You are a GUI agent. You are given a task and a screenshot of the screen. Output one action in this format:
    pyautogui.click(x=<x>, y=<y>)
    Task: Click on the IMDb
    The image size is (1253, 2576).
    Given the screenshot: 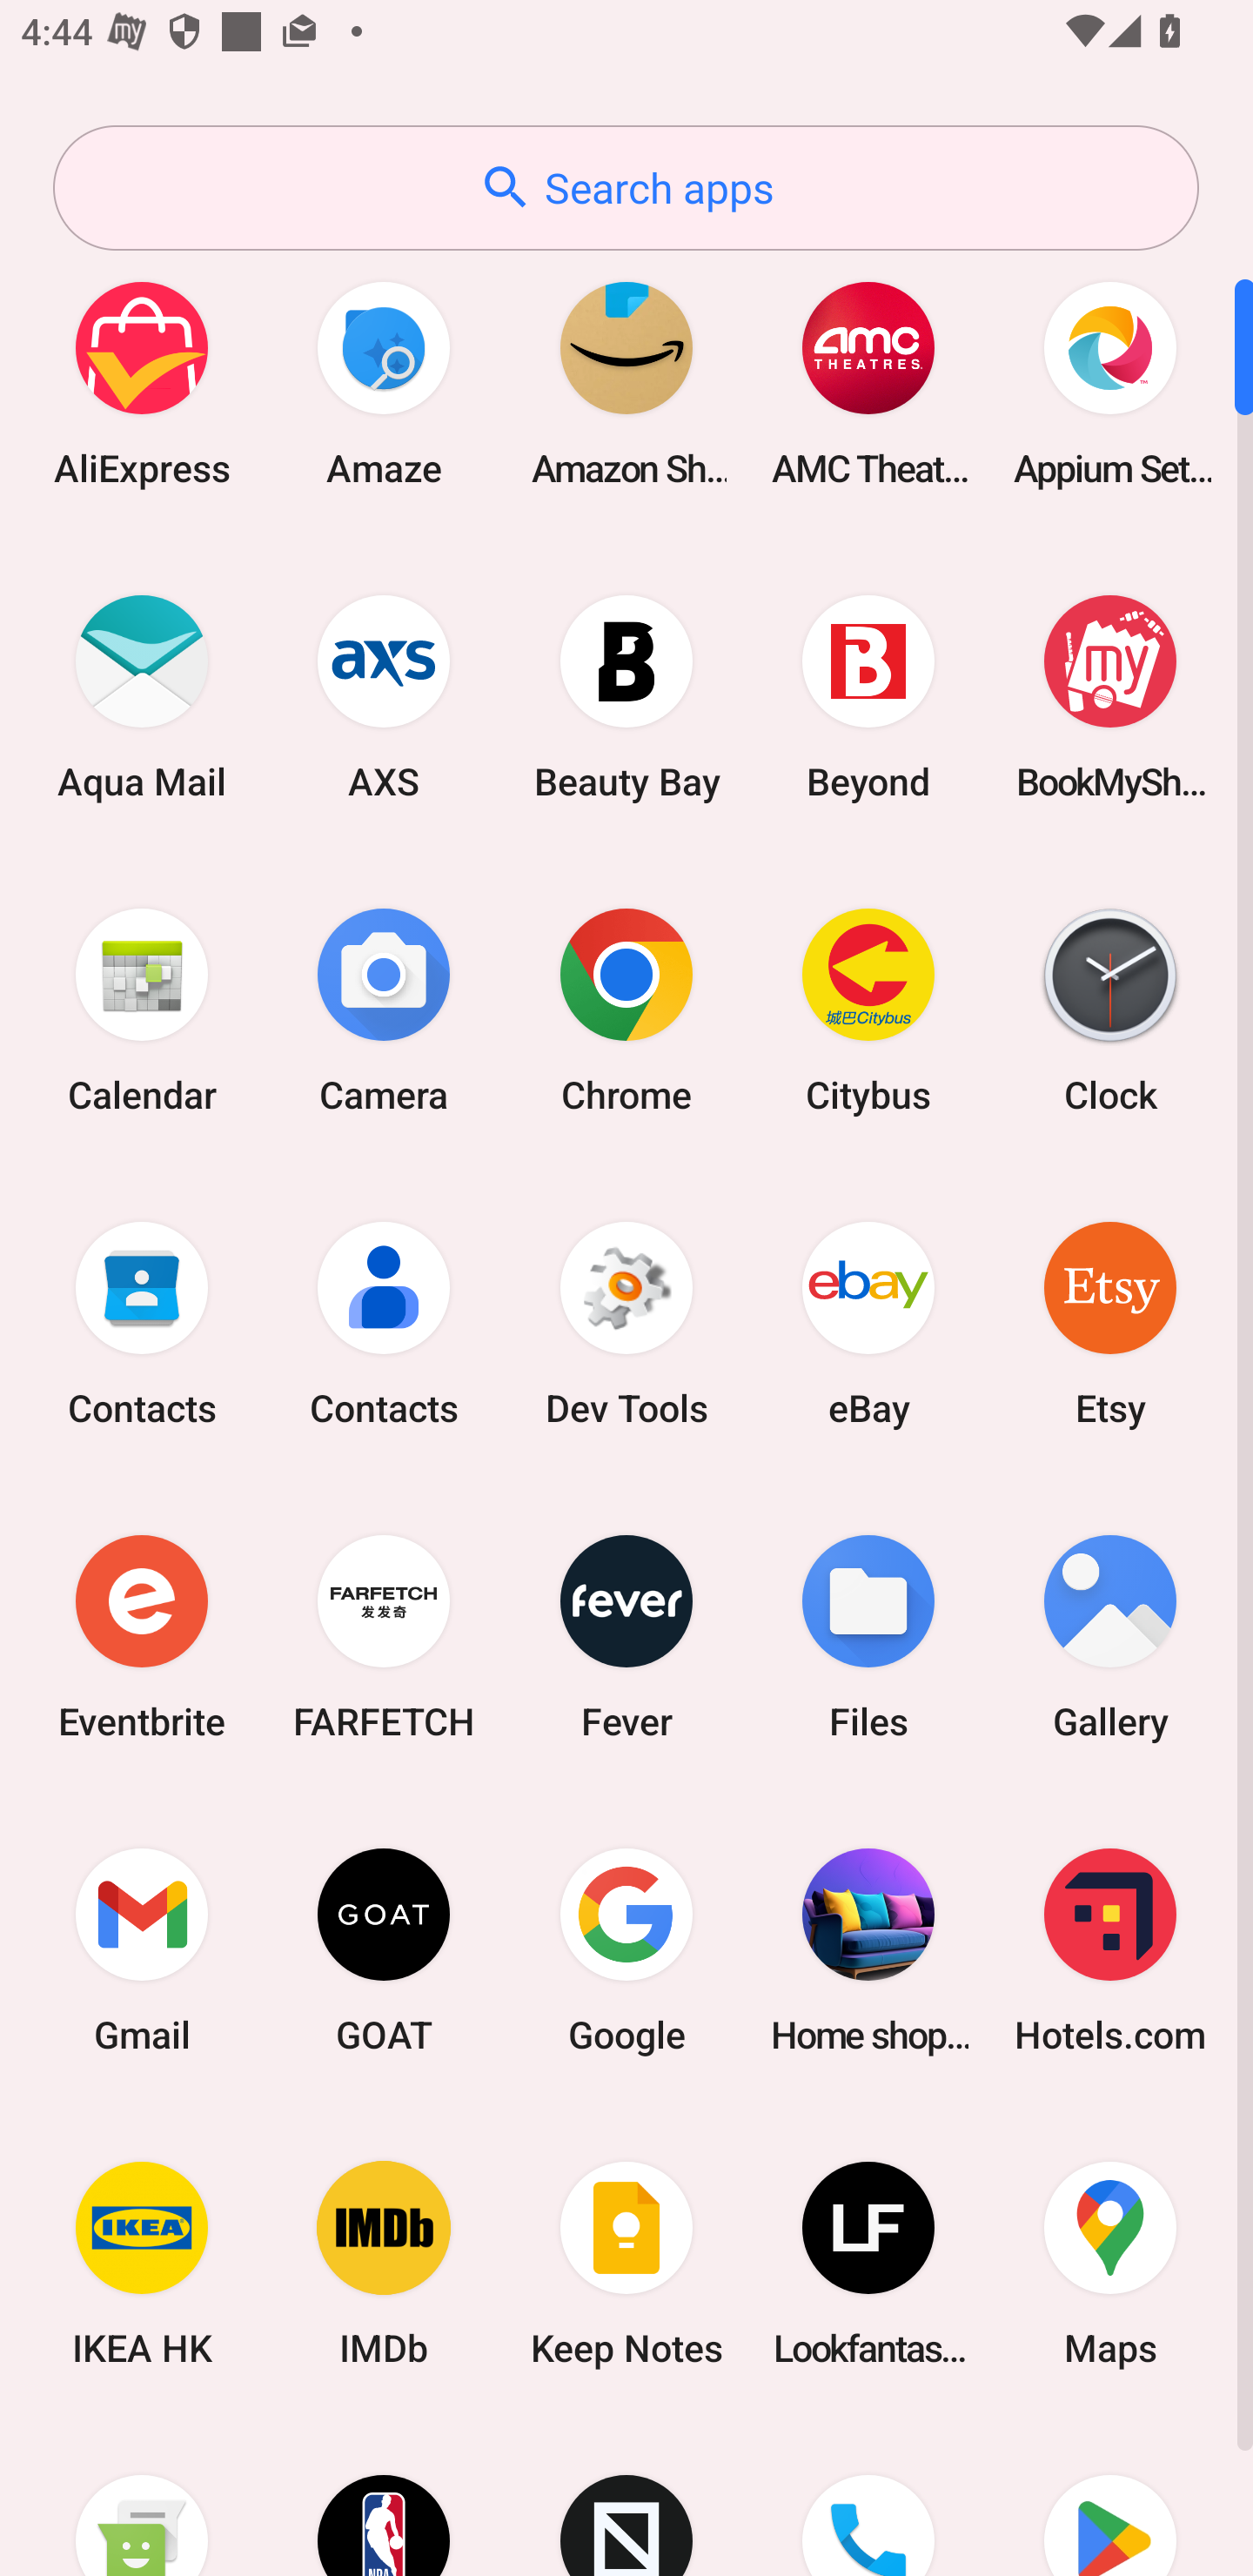 What is the action you would take?
    pyautogui.click(x=384, y=2264)
    